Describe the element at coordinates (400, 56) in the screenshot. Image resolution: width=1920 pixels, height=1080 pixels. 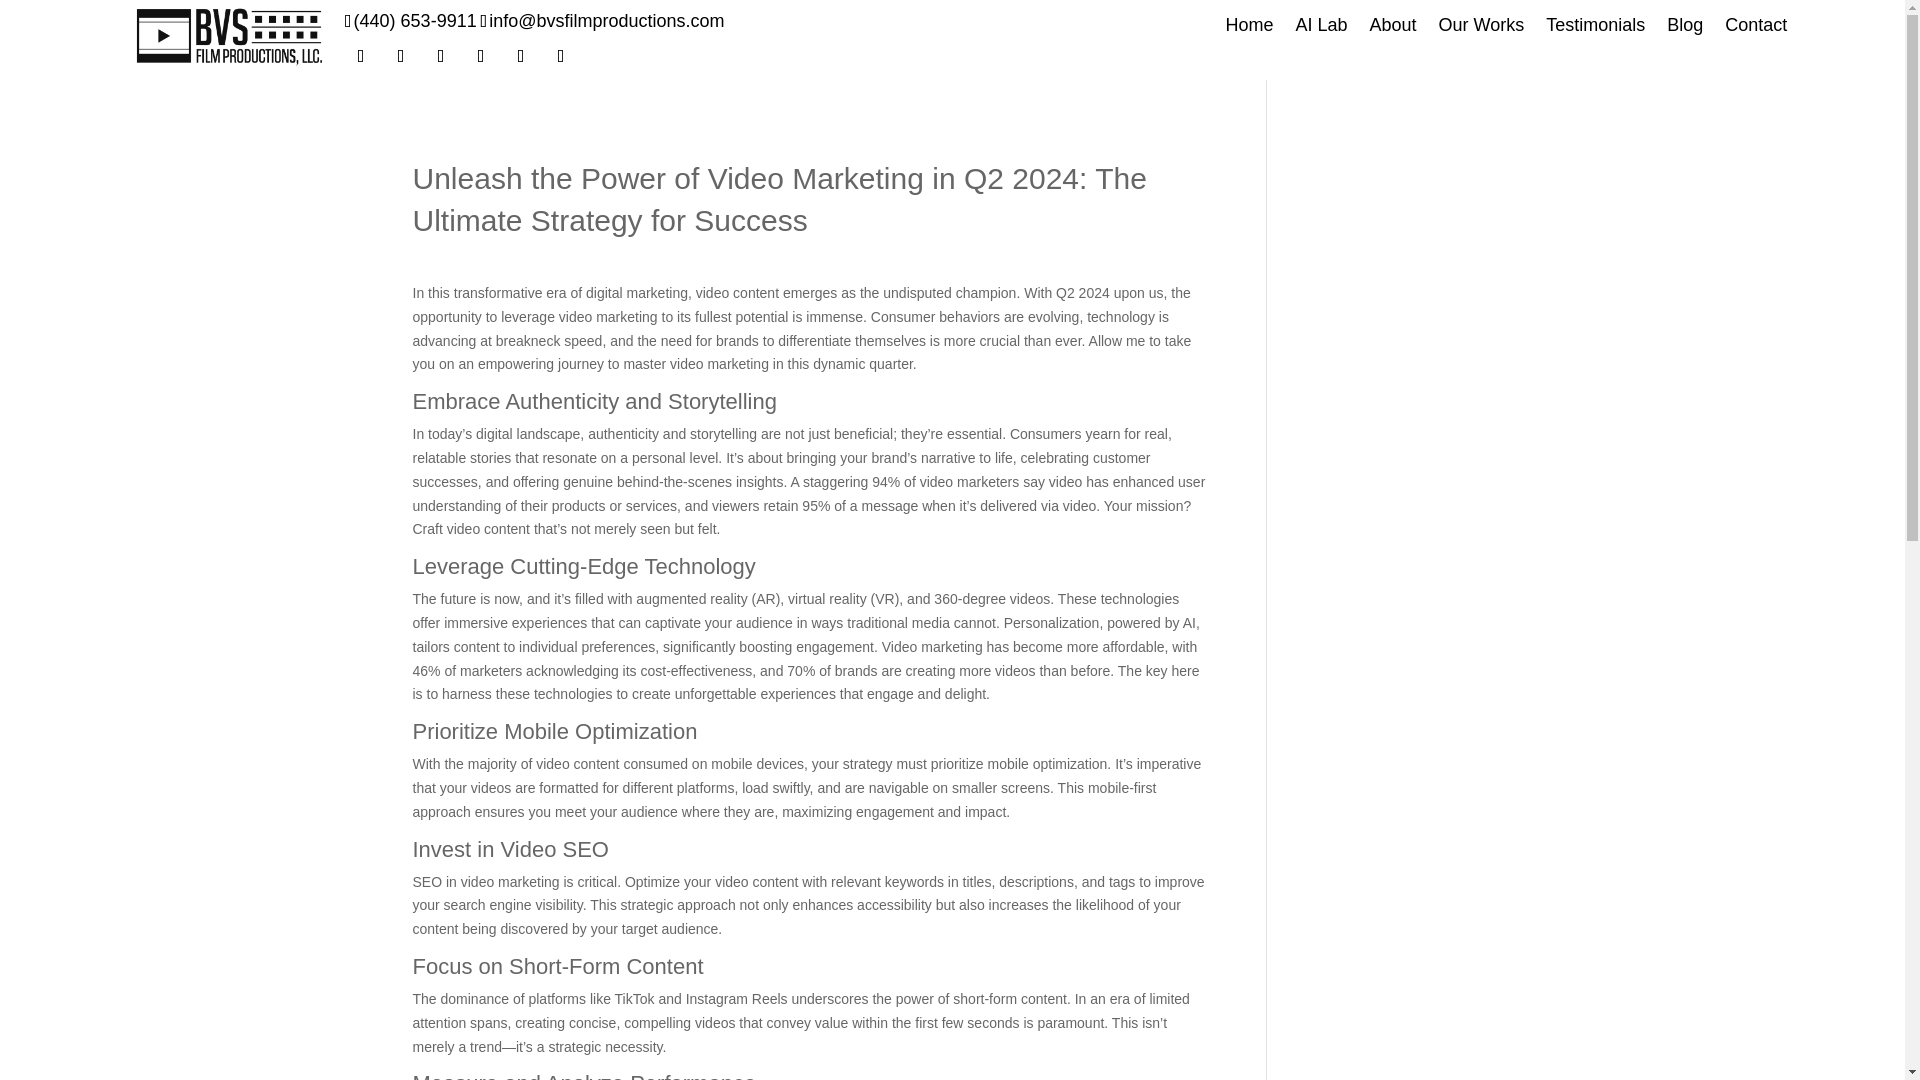
I see `Follow on X` at that location.